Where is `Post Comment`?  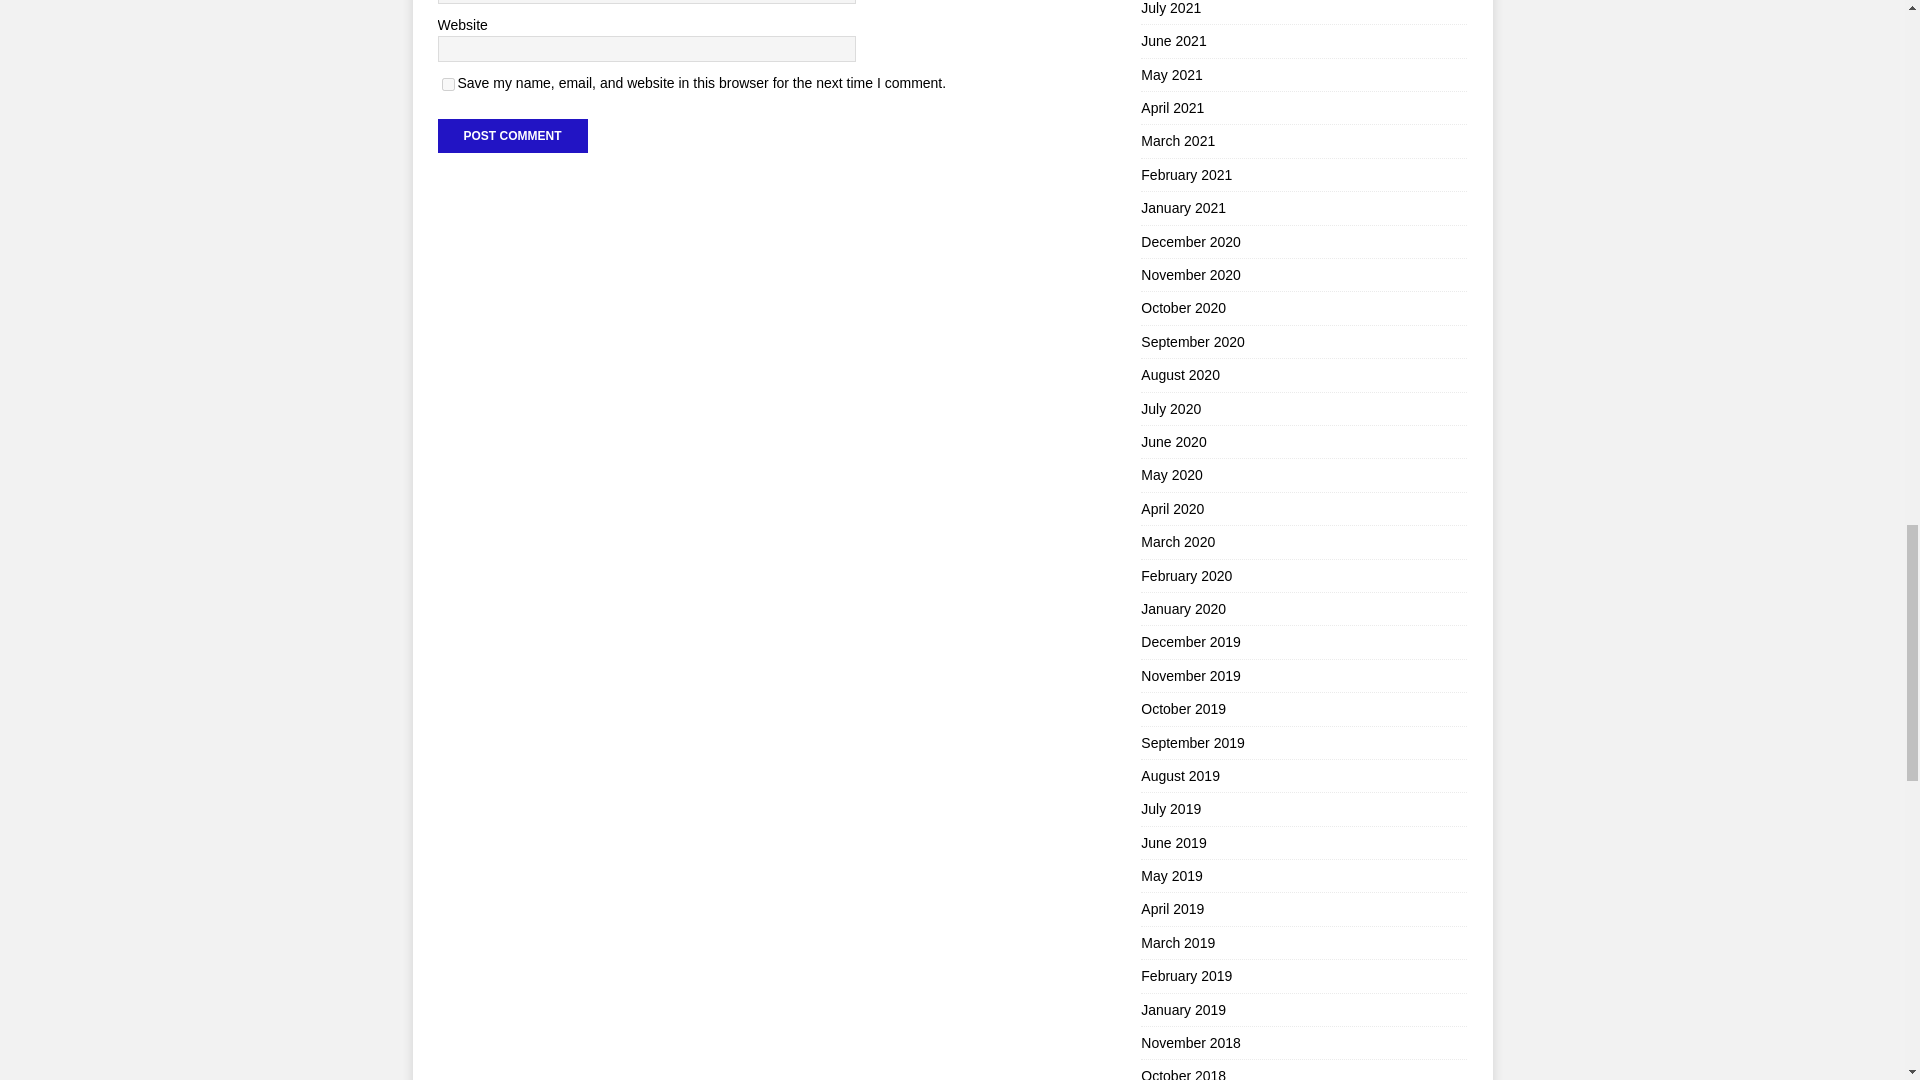 Post Comment is located at coordinates (512, 136).